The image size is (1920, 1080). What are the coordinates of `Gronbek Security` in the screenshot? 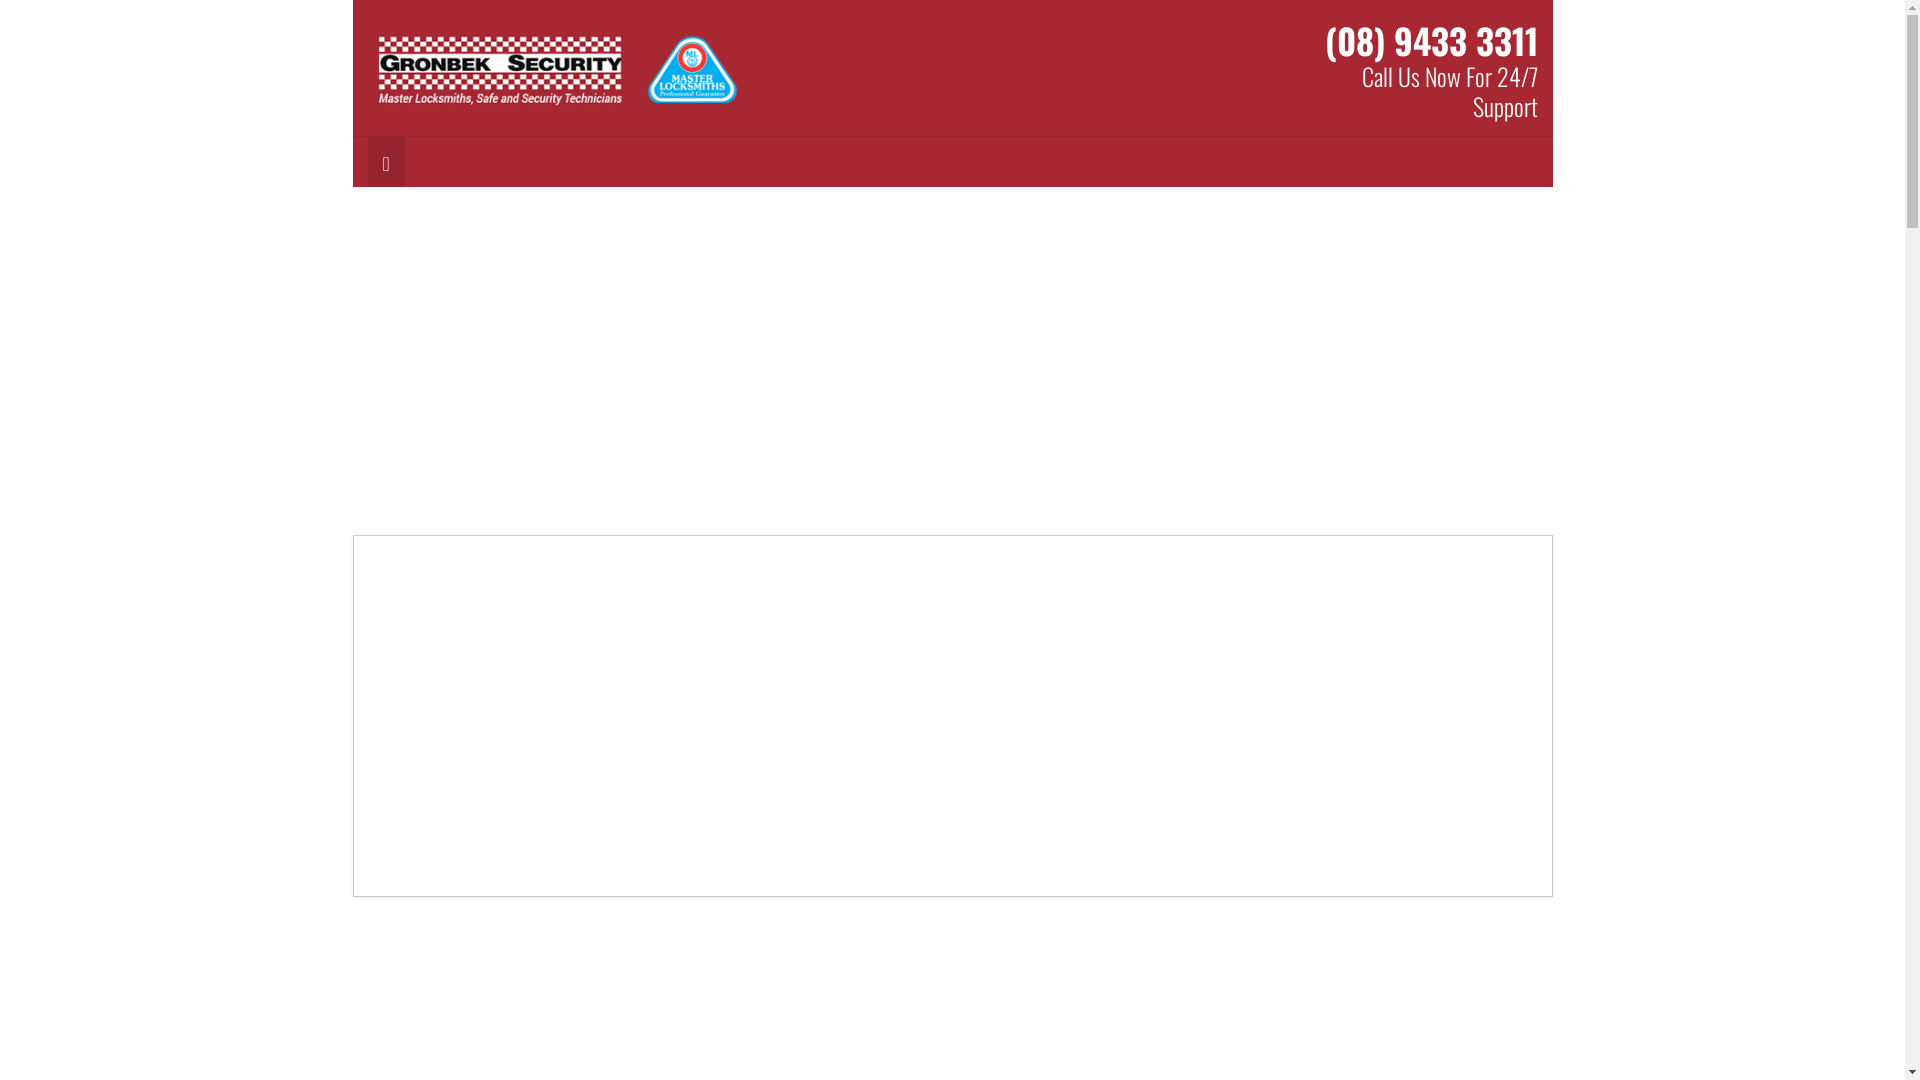 It's located at (558, 71).